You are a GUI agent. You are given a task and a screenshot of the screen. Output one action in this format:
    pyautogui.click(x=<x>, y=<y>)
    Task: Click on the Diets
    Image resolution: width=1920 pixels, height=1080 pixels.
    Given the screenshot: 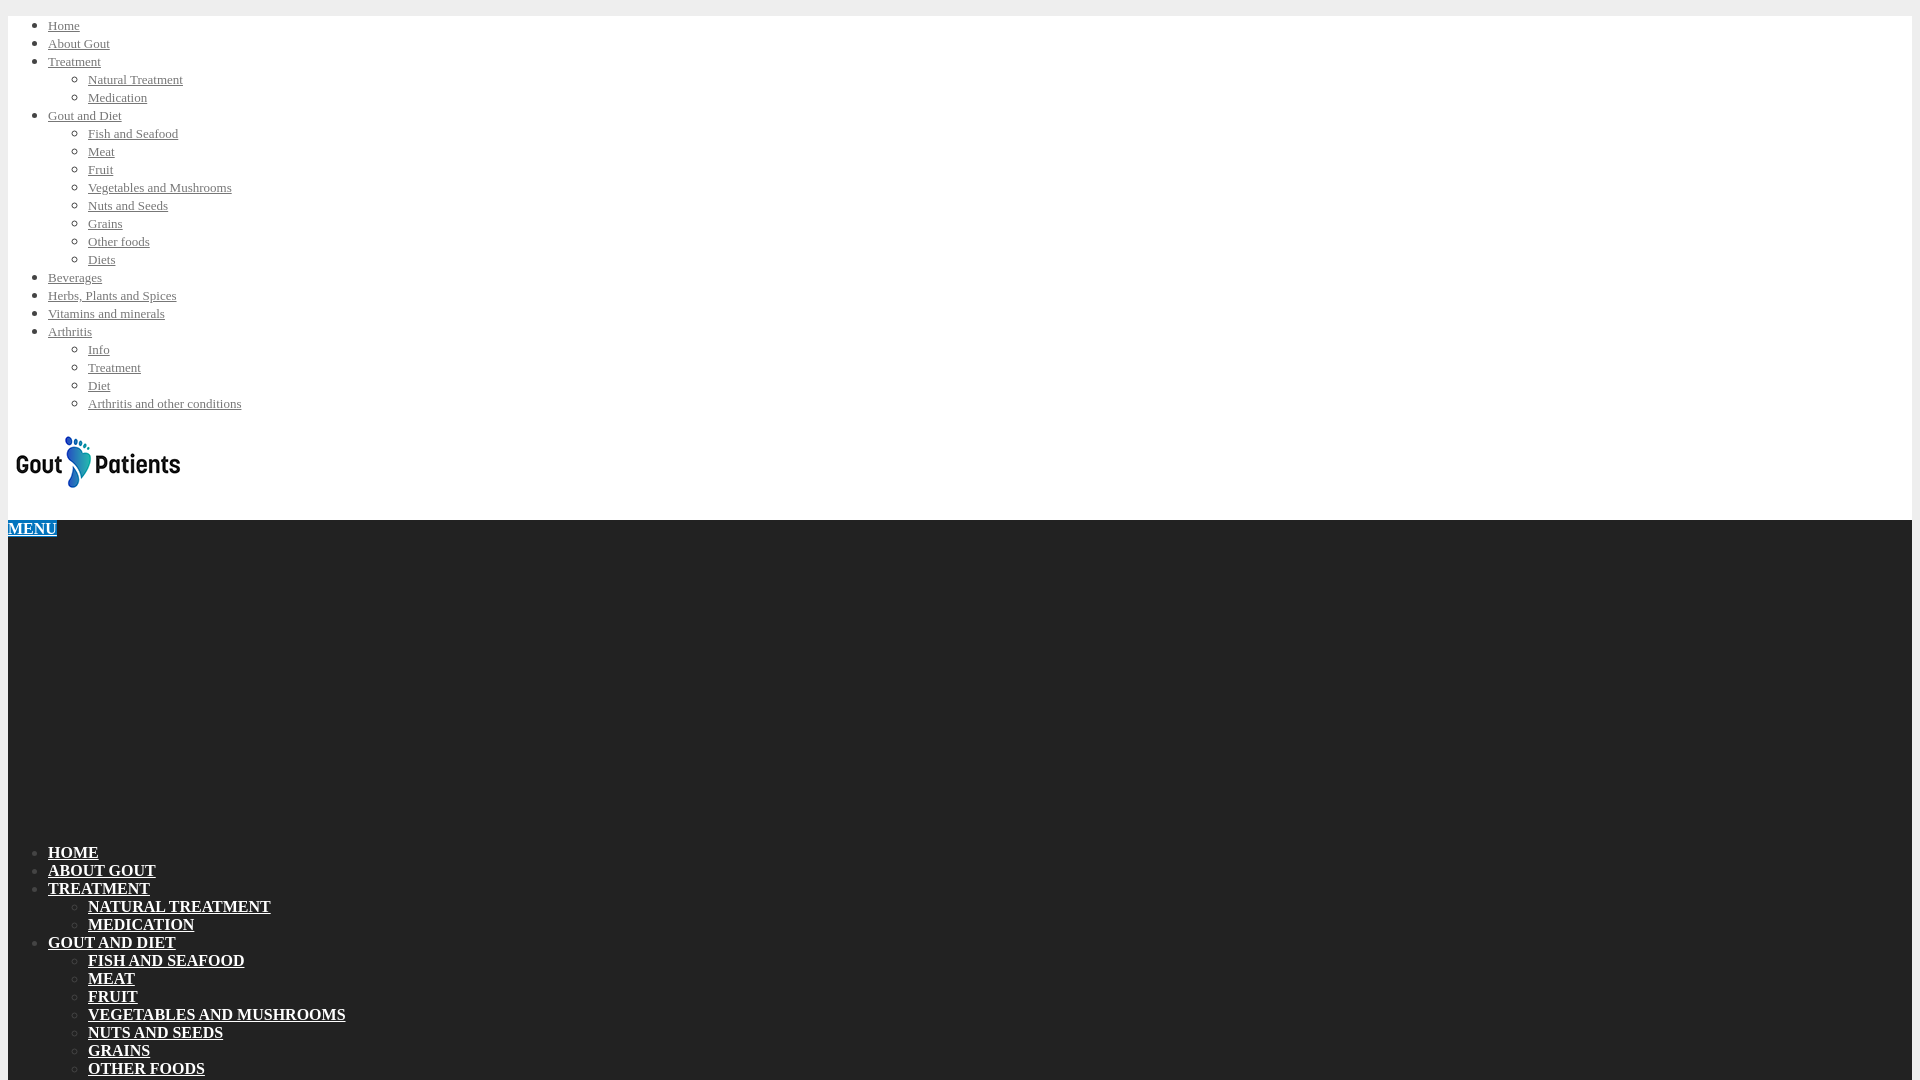 What is the action you would take?
    pyautogui.click(x=102, y=258)
    